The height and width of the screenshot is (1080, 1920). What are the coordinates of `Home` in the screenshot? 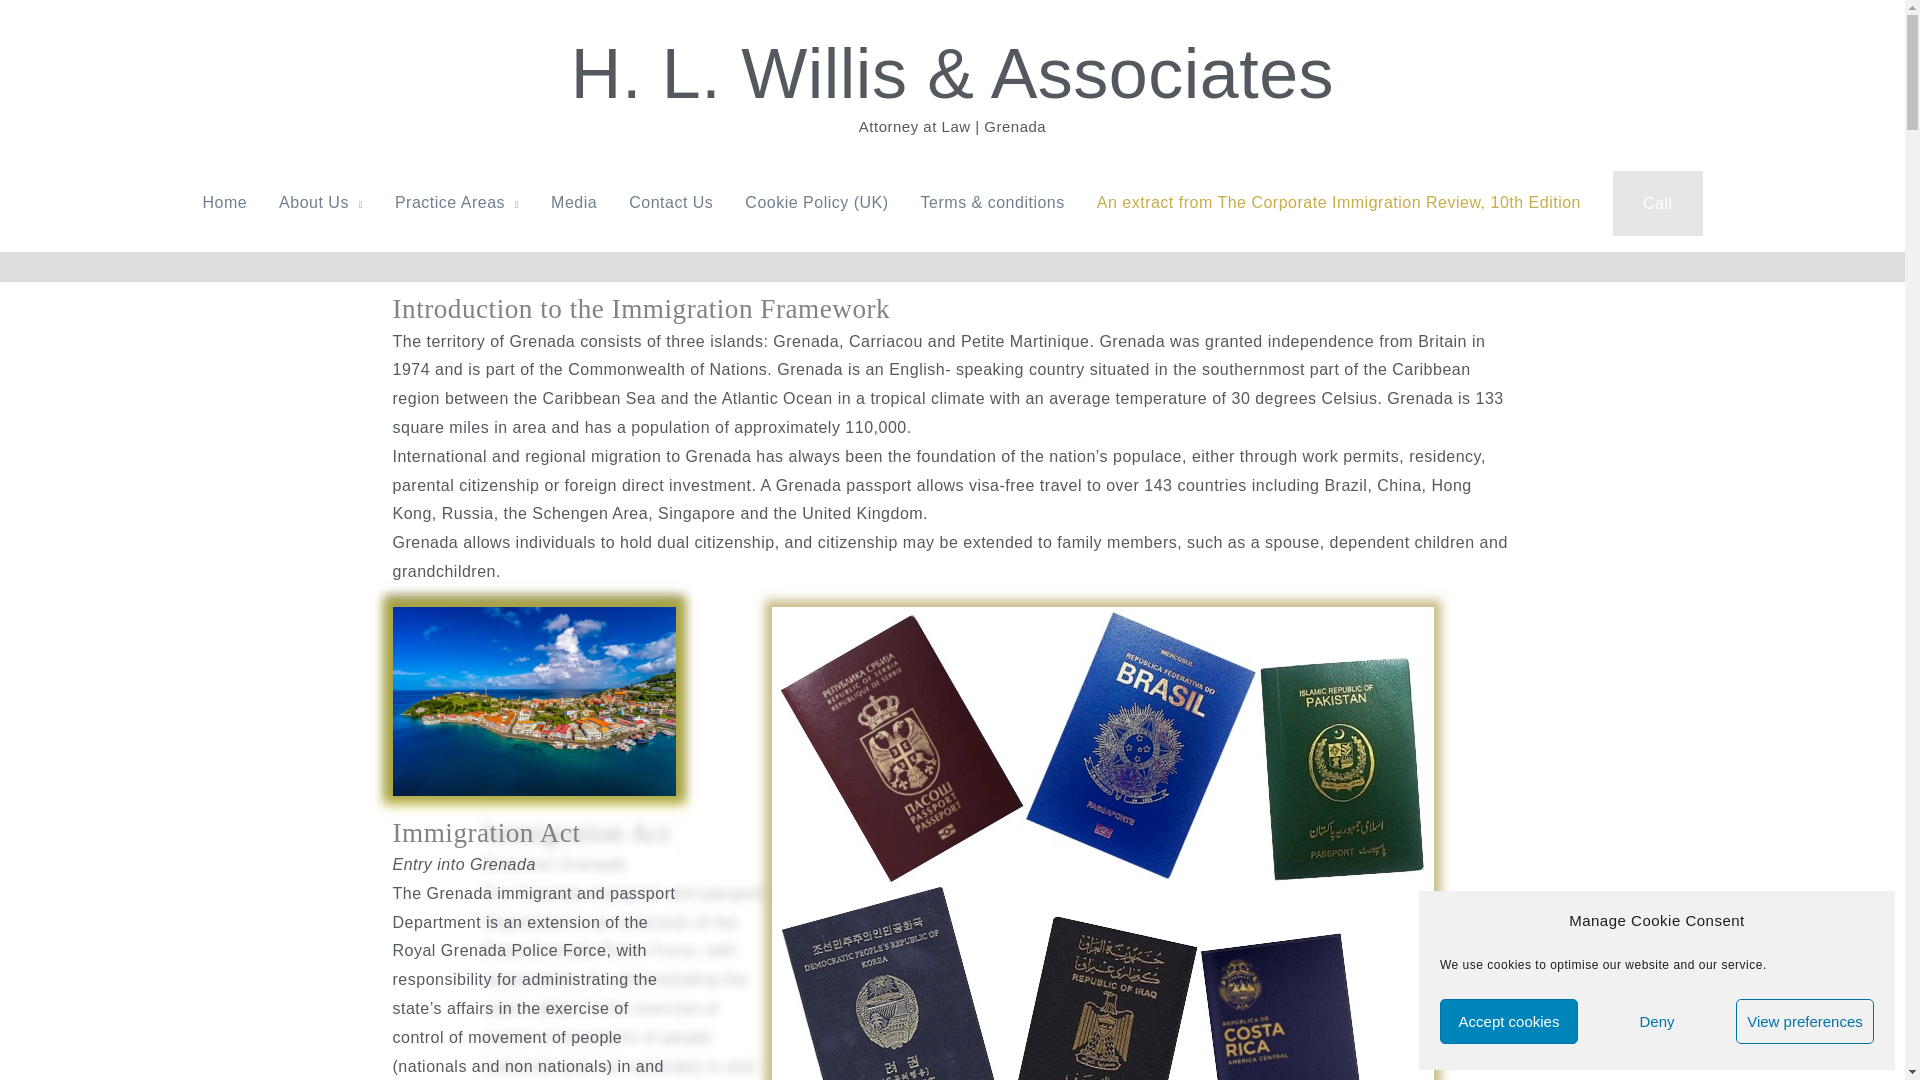 It's located at (224, 202).